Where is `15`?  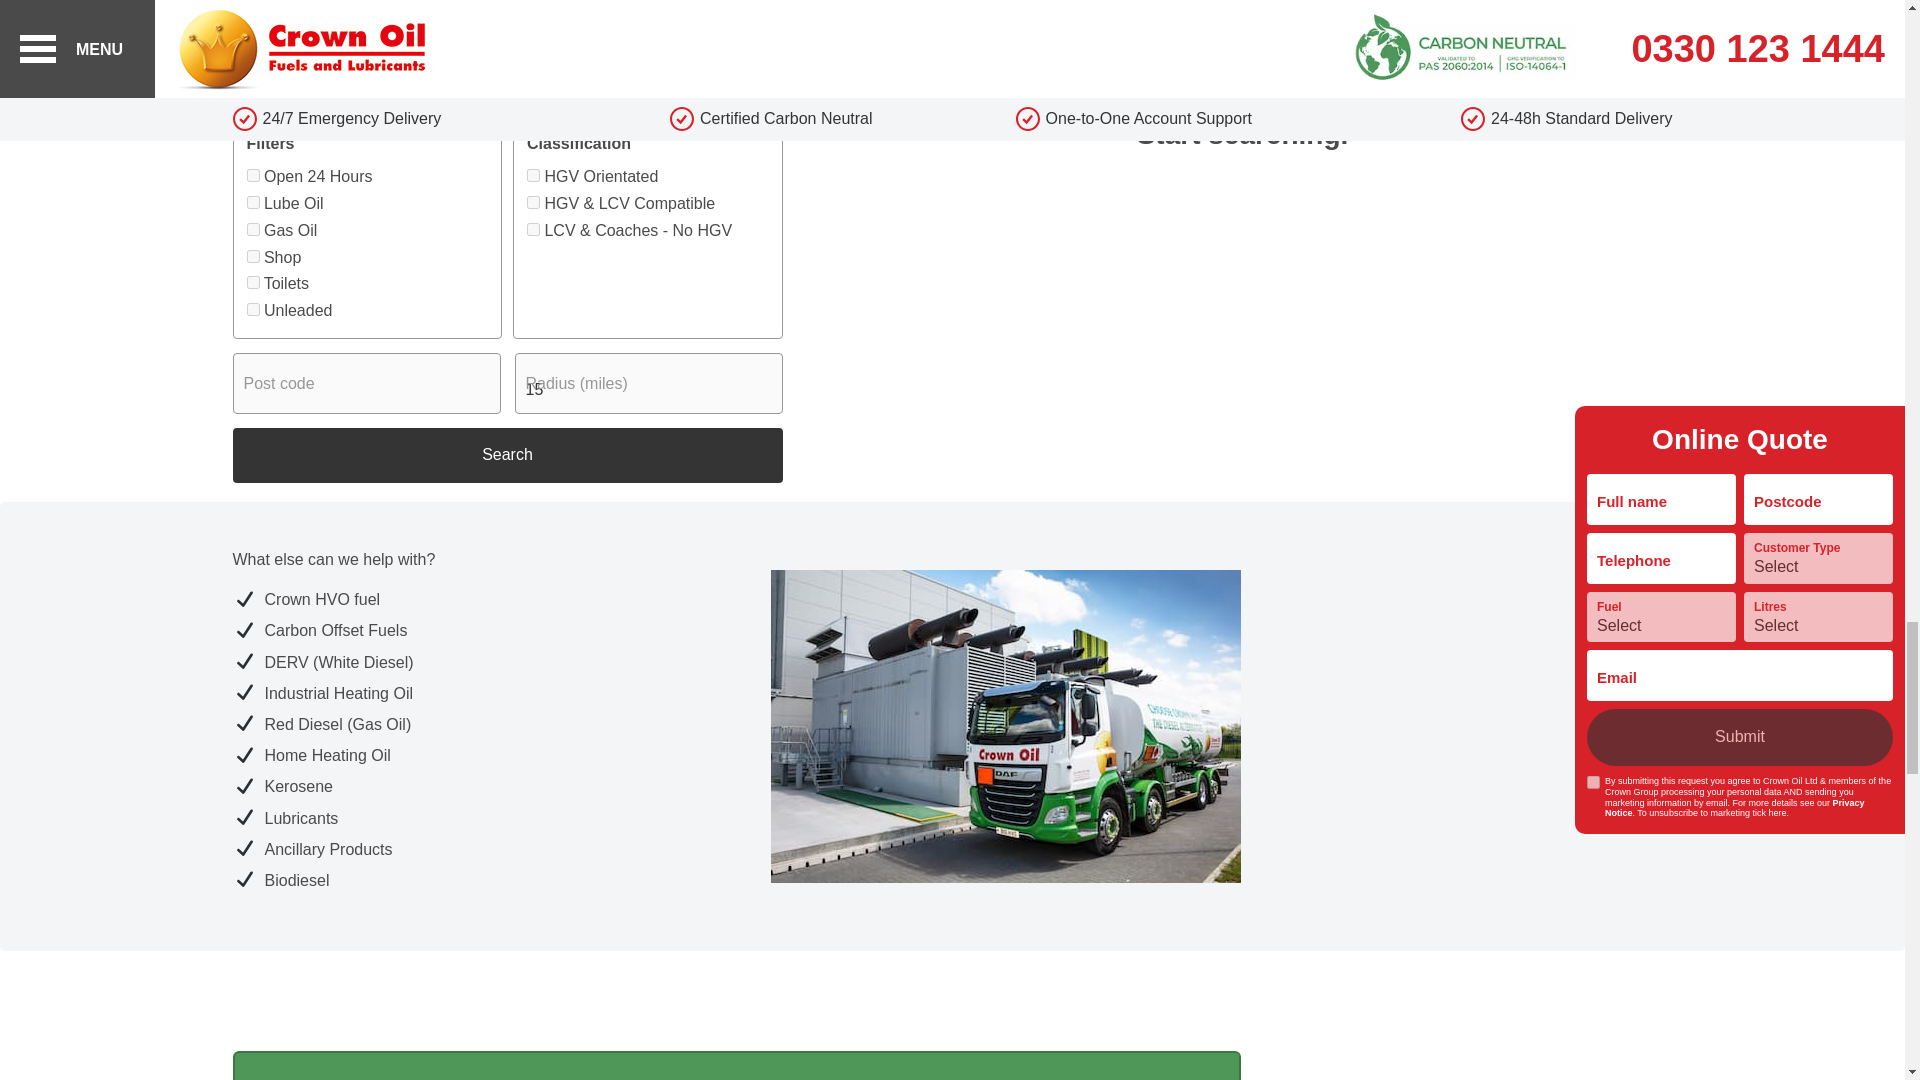 15 is located at coordinates (648, 383).